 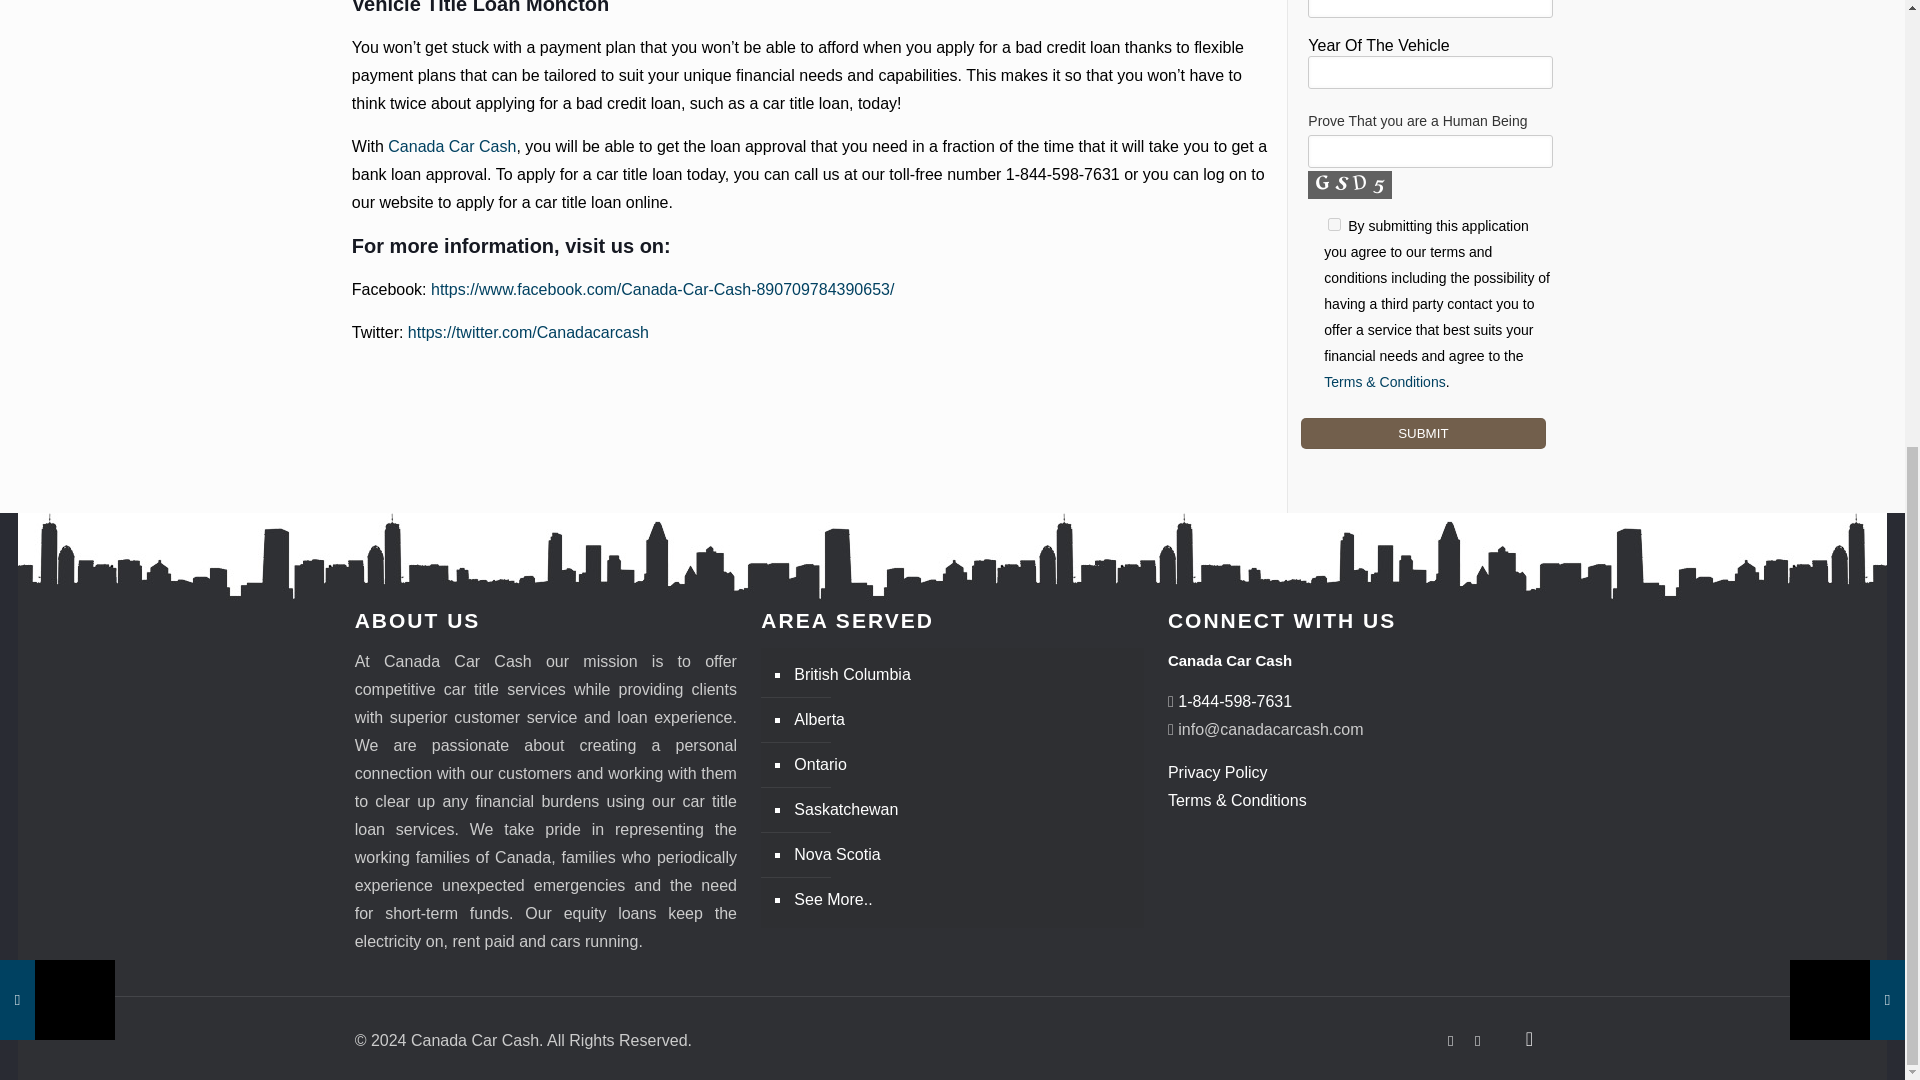 I want to click on Ontario, so click(x=962, y=766).